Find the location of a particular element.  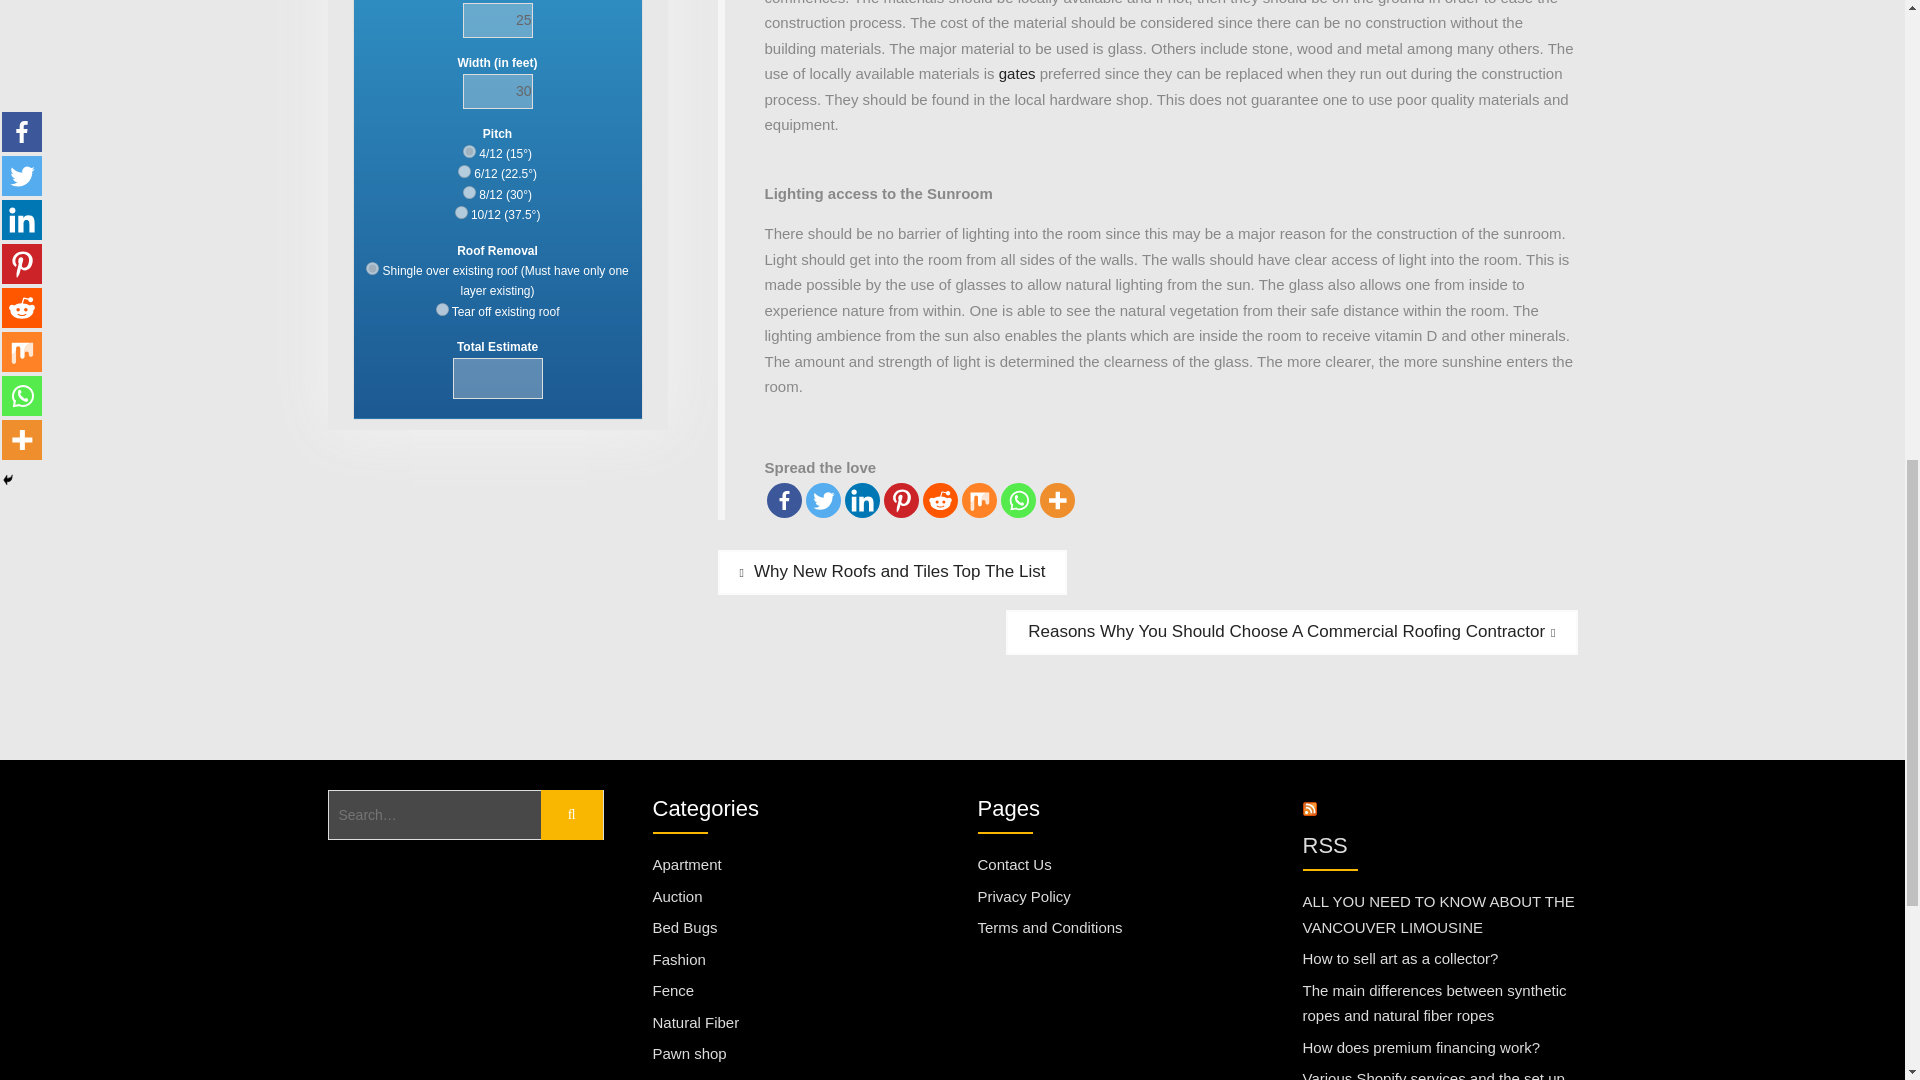

Pinterest is located at coordinates (901, 500).